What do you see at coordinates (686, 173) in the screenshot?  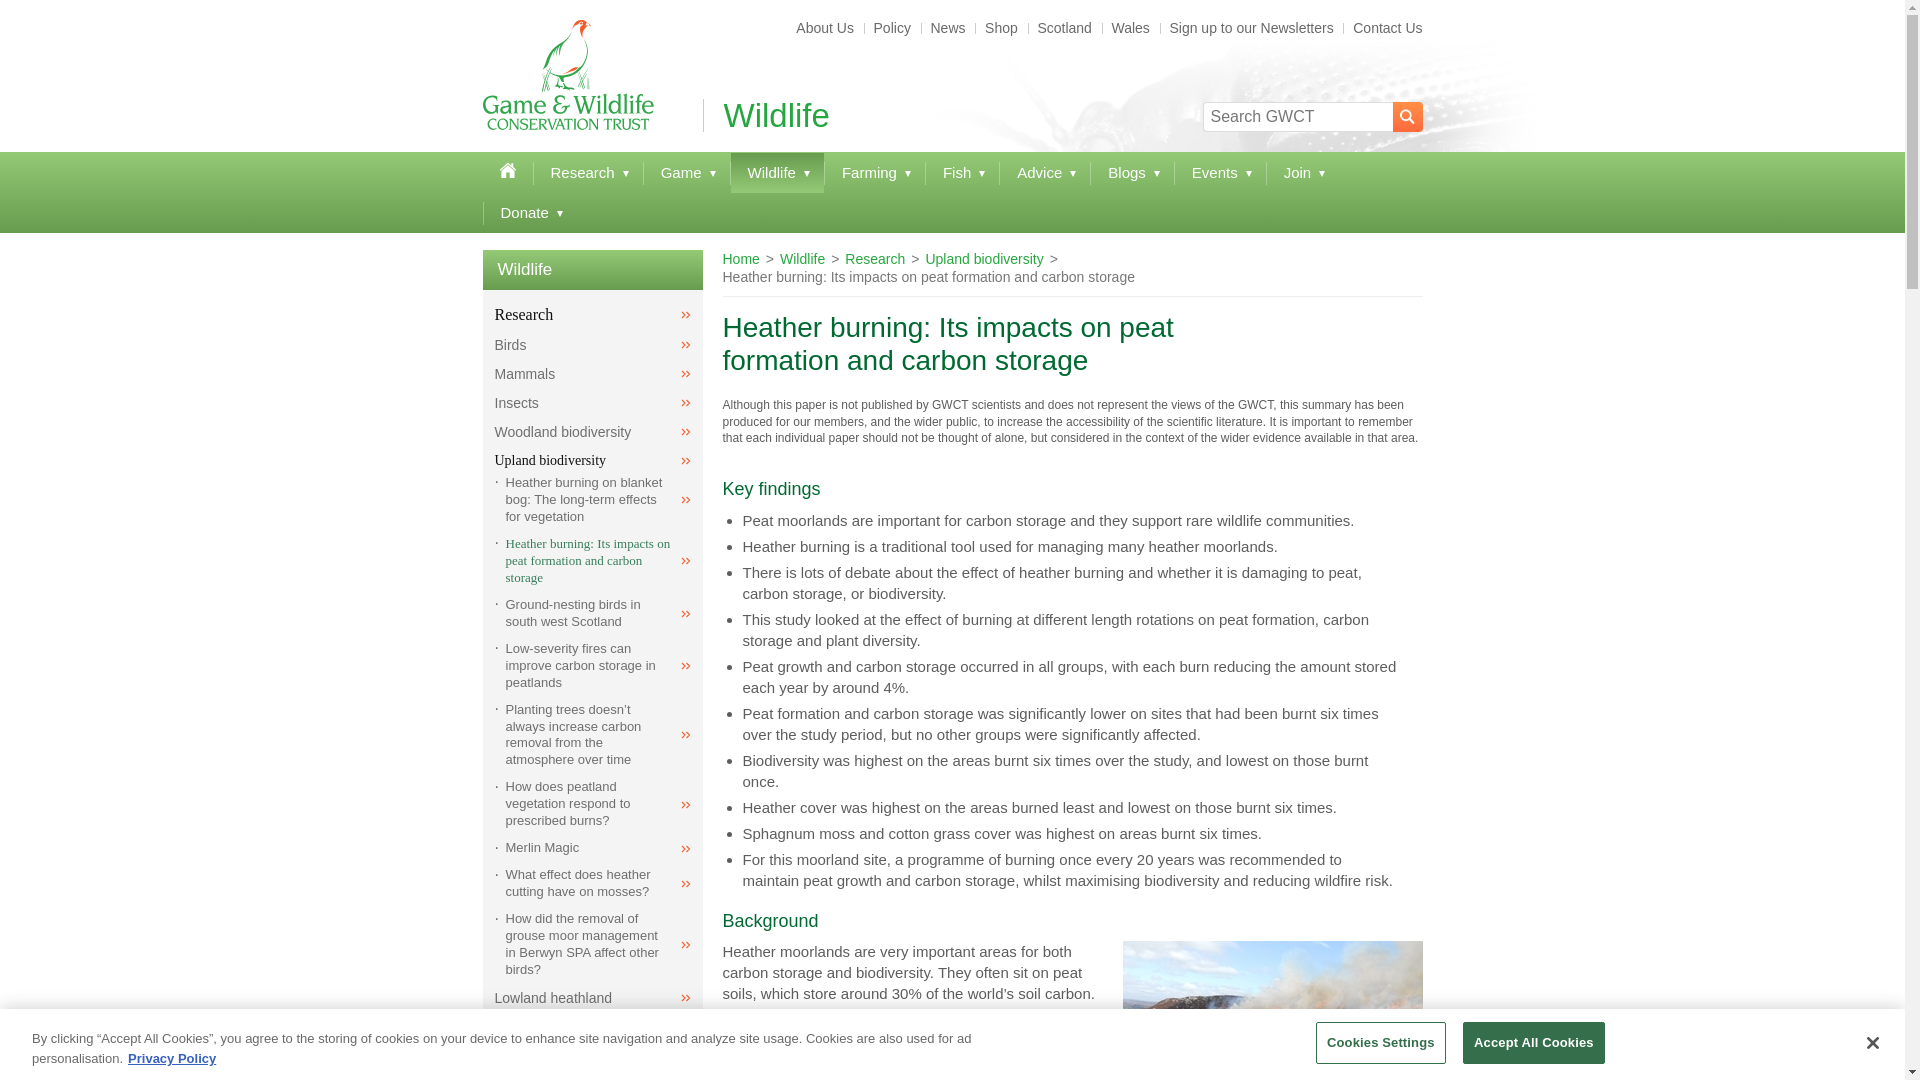 I see `Game` at bounding box center [686, 173].